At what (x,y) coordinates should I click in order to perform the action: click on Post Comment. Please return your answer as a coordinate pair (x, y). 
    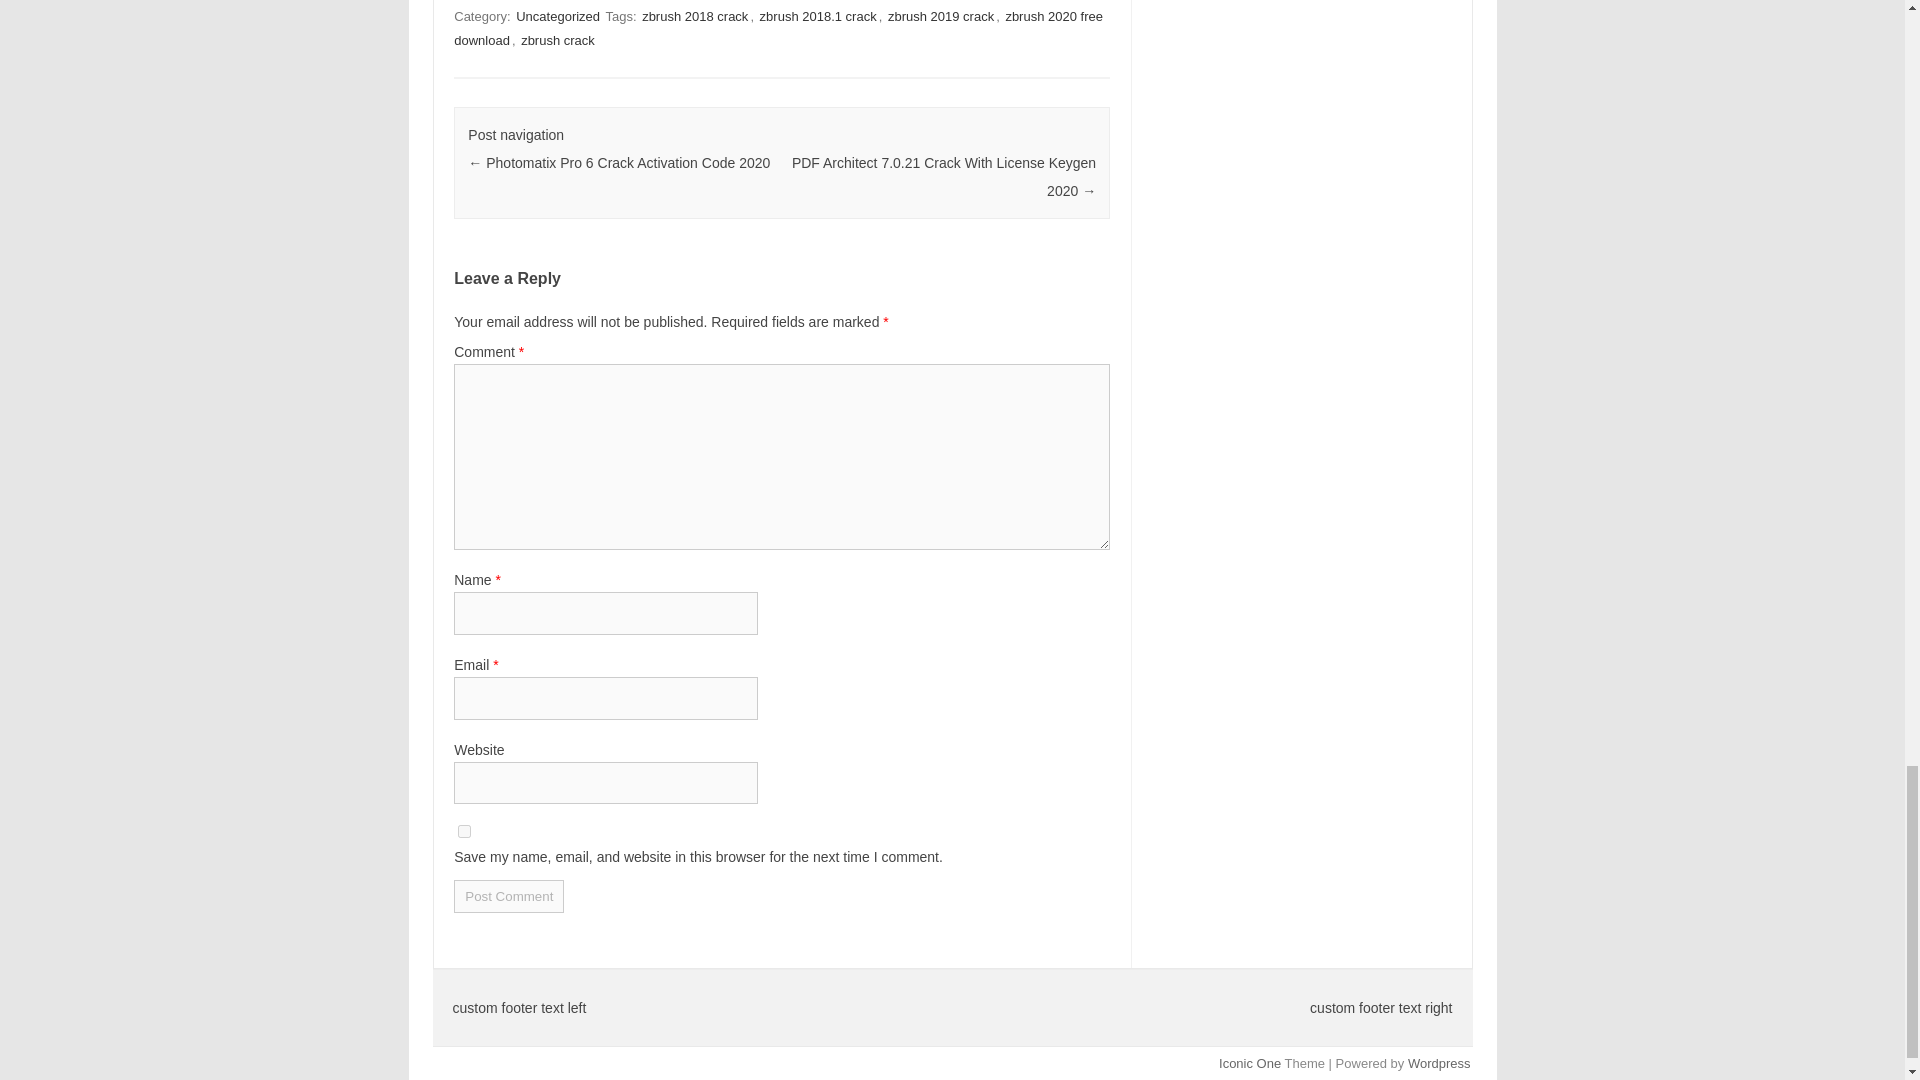
    Looking at the image, I should click on (508, 896).